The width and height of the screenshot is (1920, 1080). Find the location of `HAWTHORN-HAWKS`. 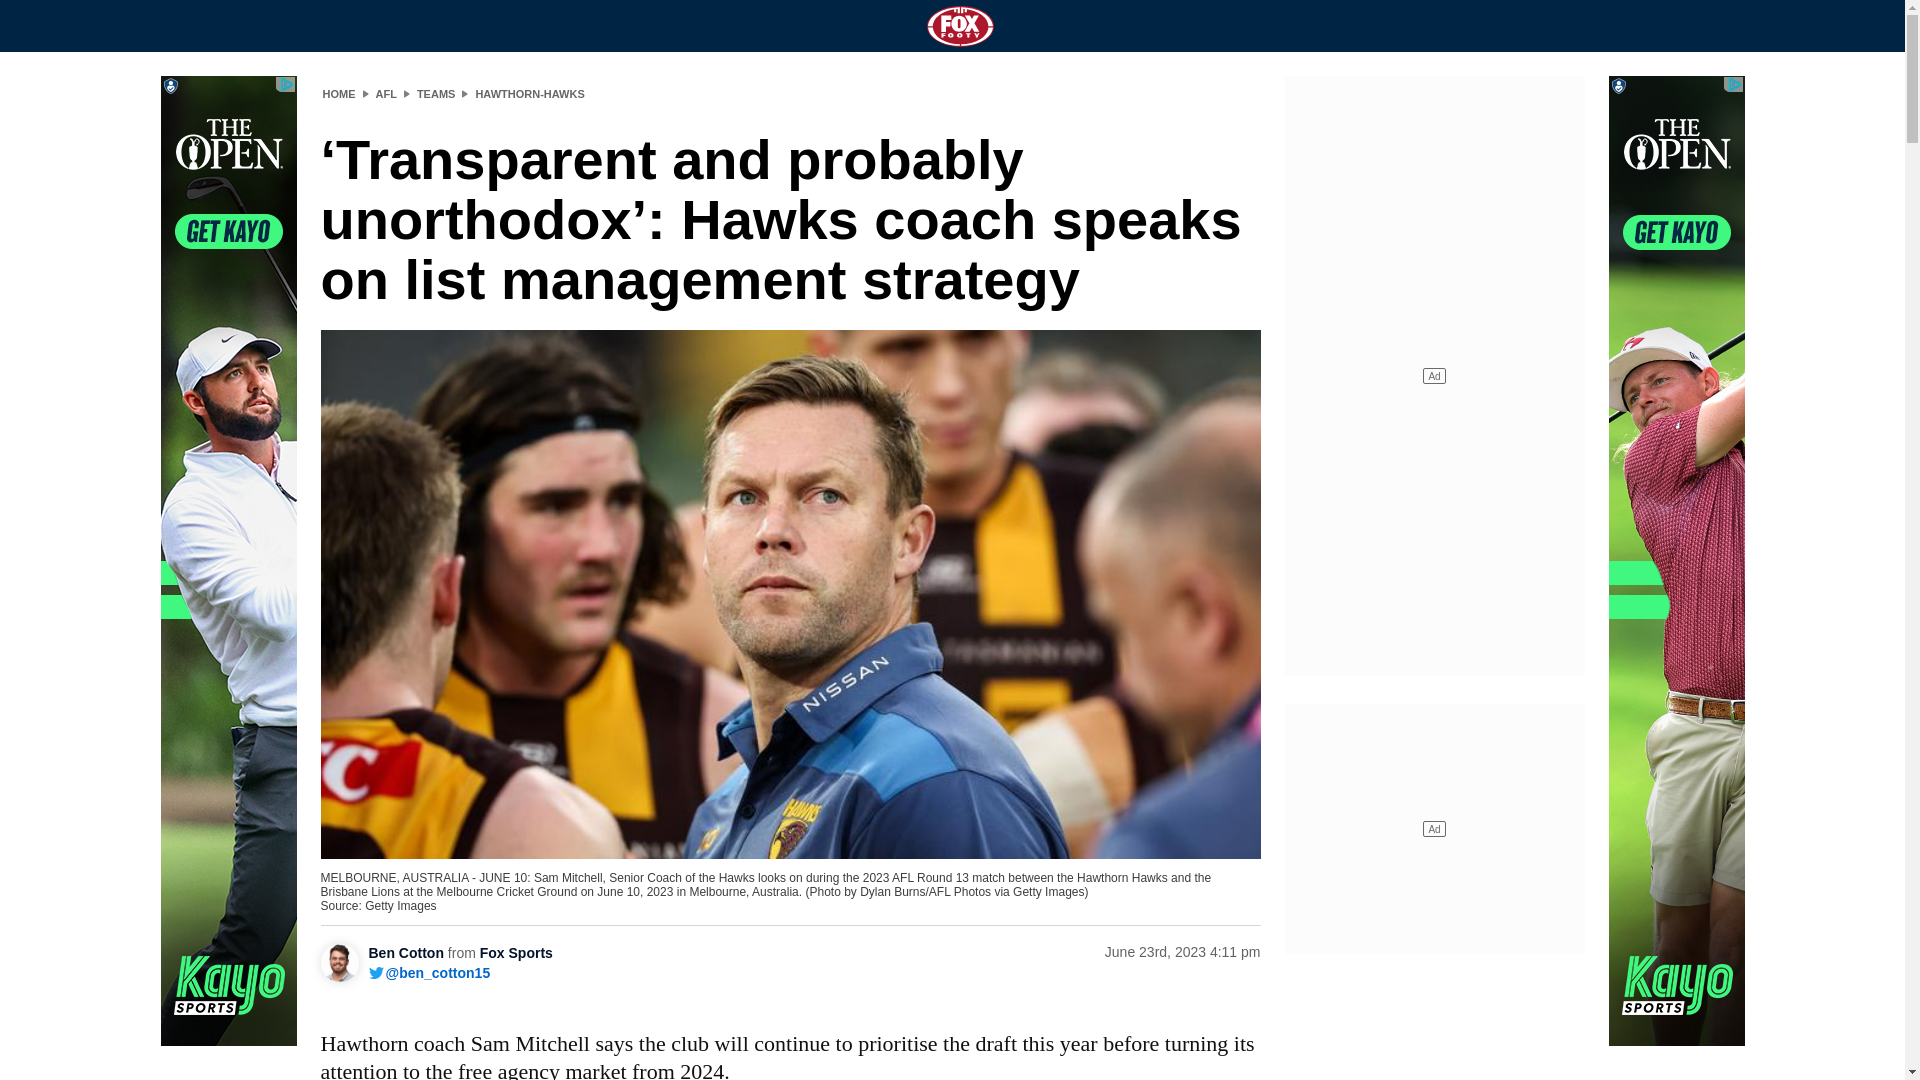

HAWTHORN-HAWKS is located at coordinates (528, 94).